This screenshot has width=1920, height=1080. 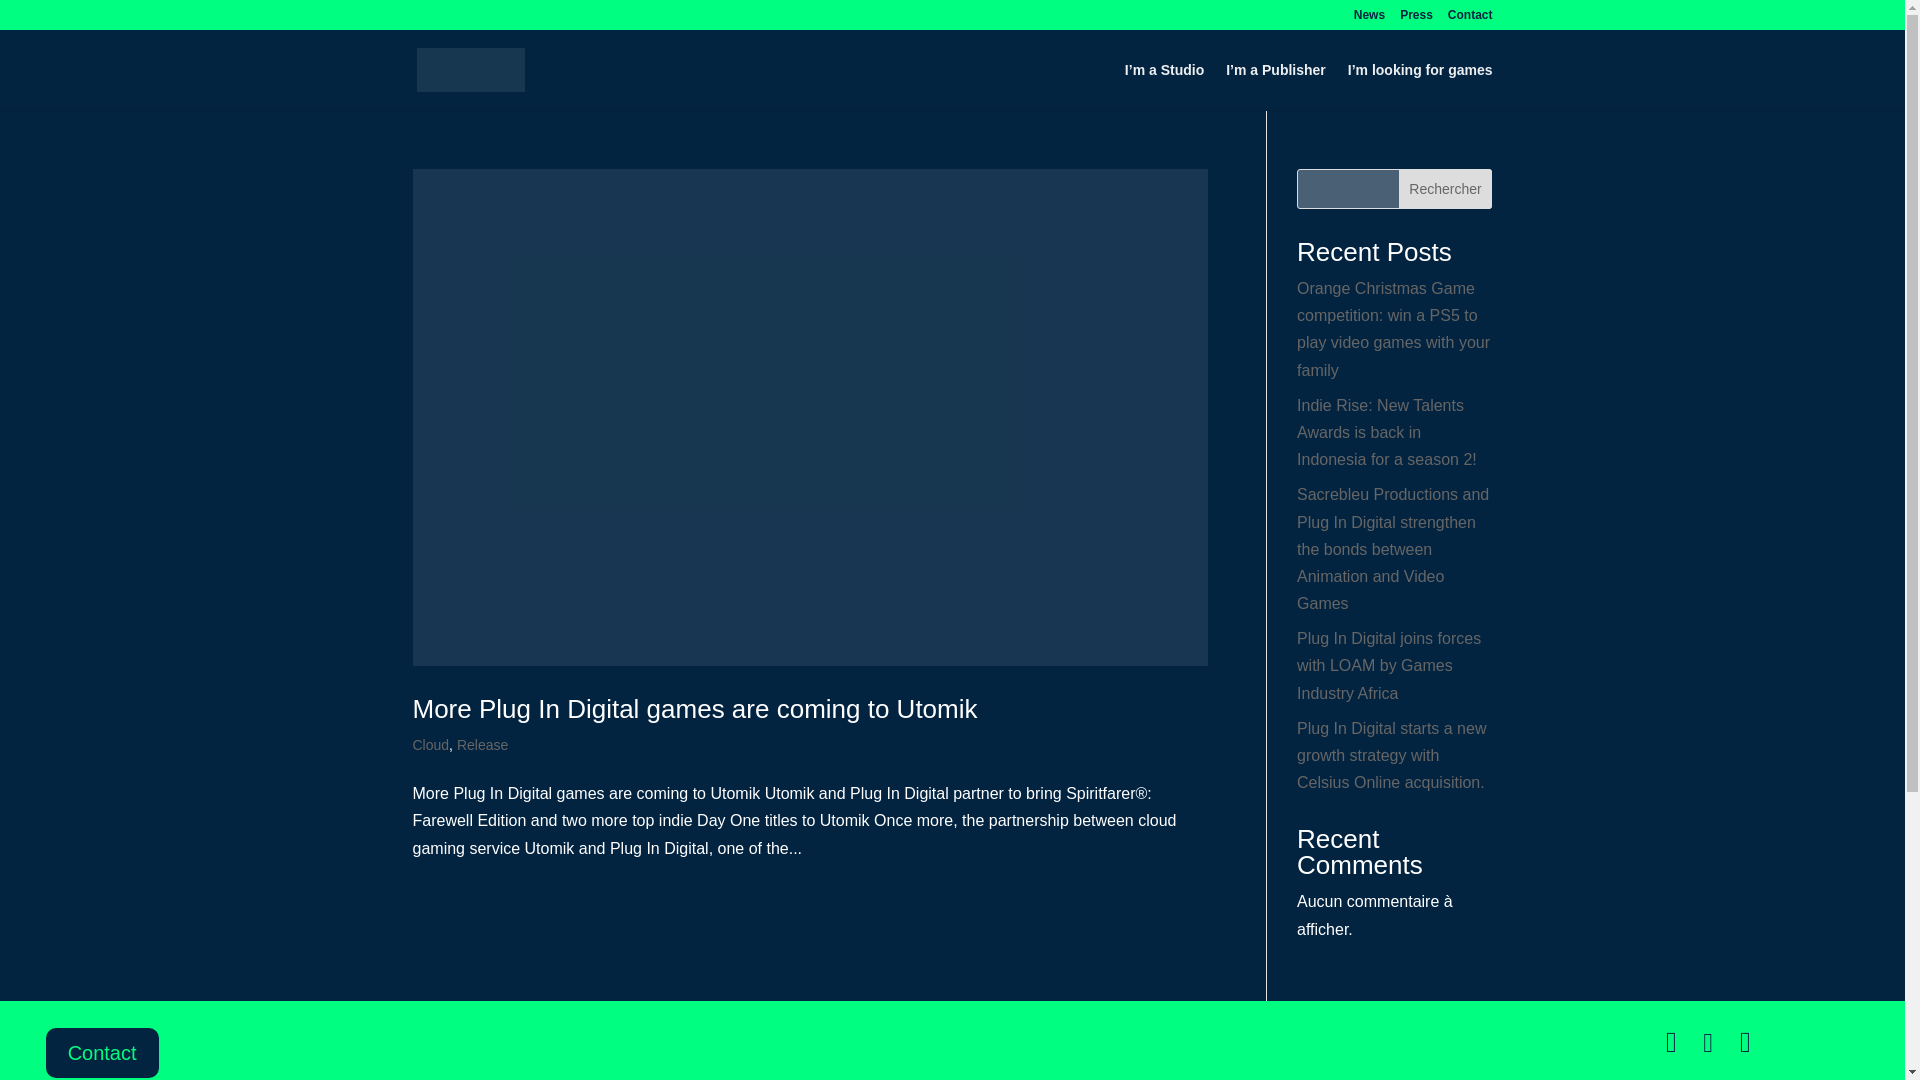 I want to click on Press, so click(x=1416, y=19).